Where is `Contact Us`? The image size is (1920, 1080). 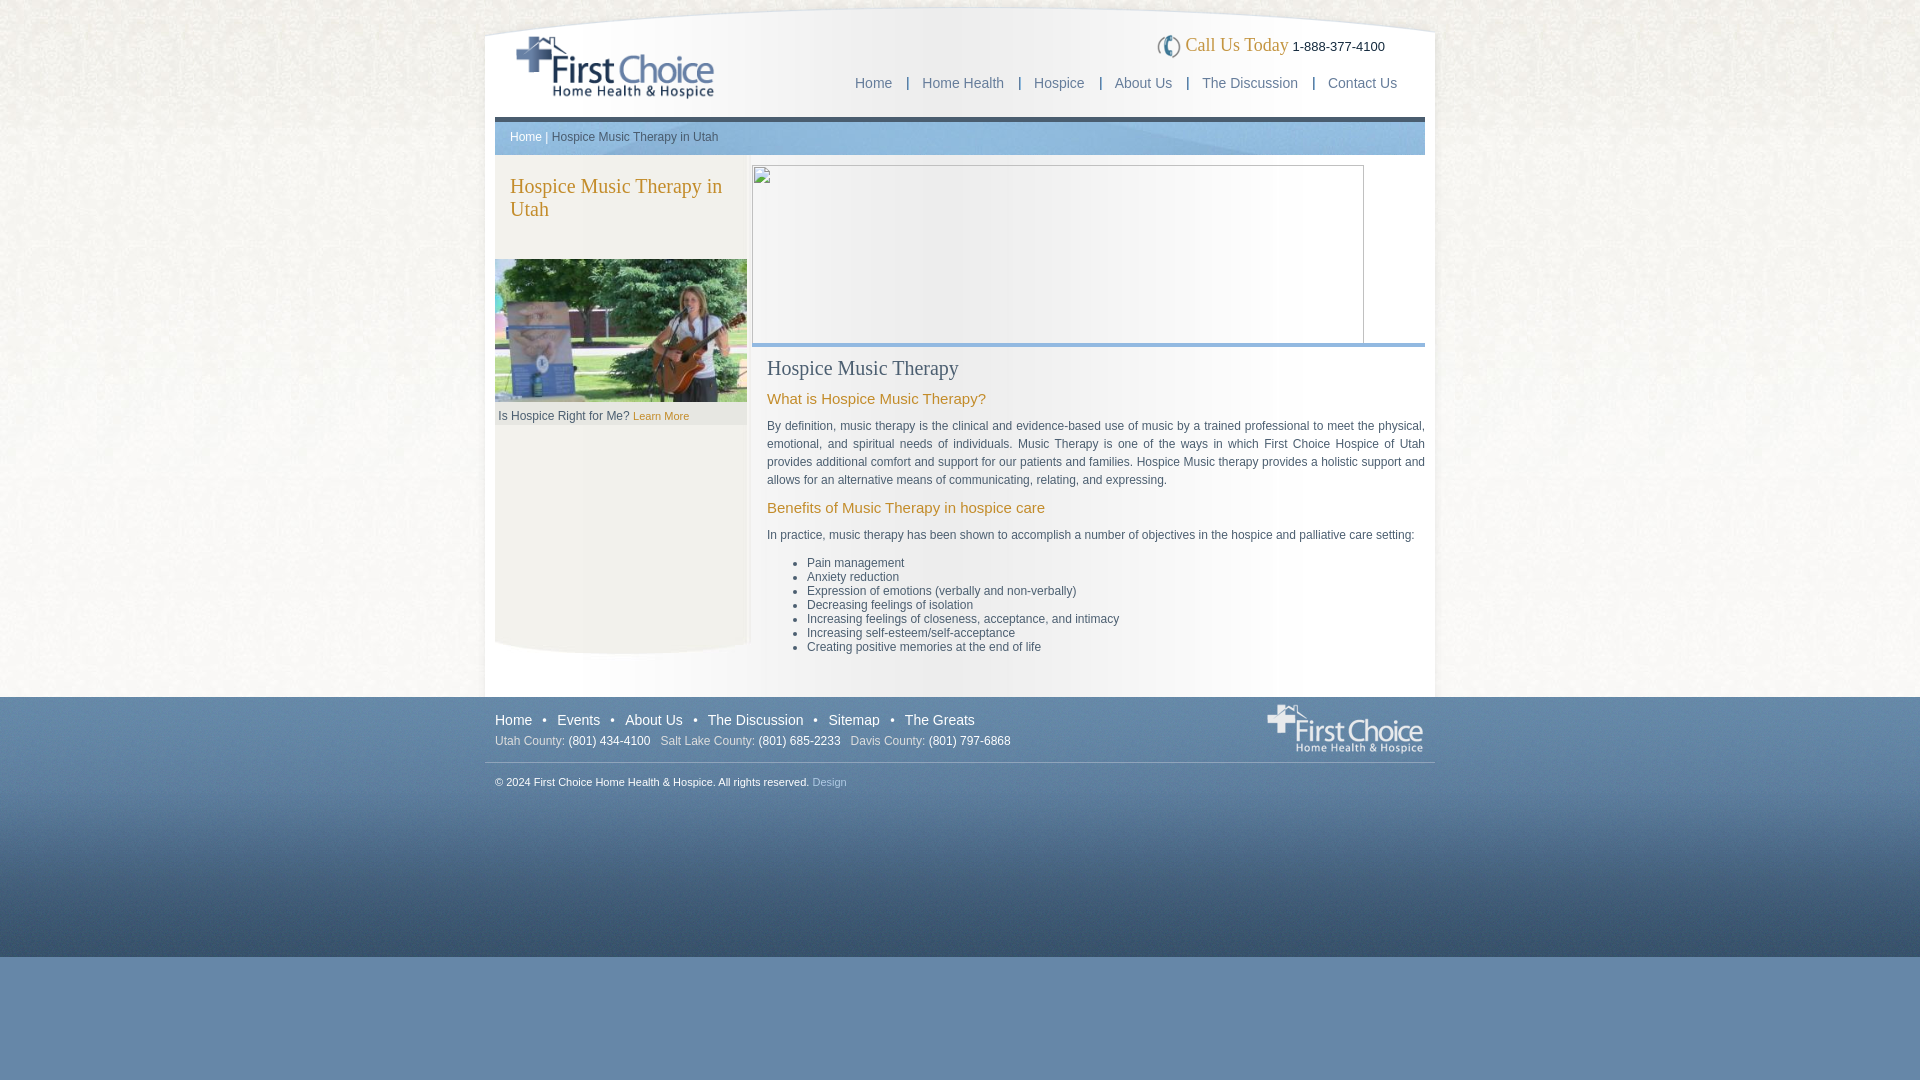
Contact Us is located at coordinates (1362, 88).